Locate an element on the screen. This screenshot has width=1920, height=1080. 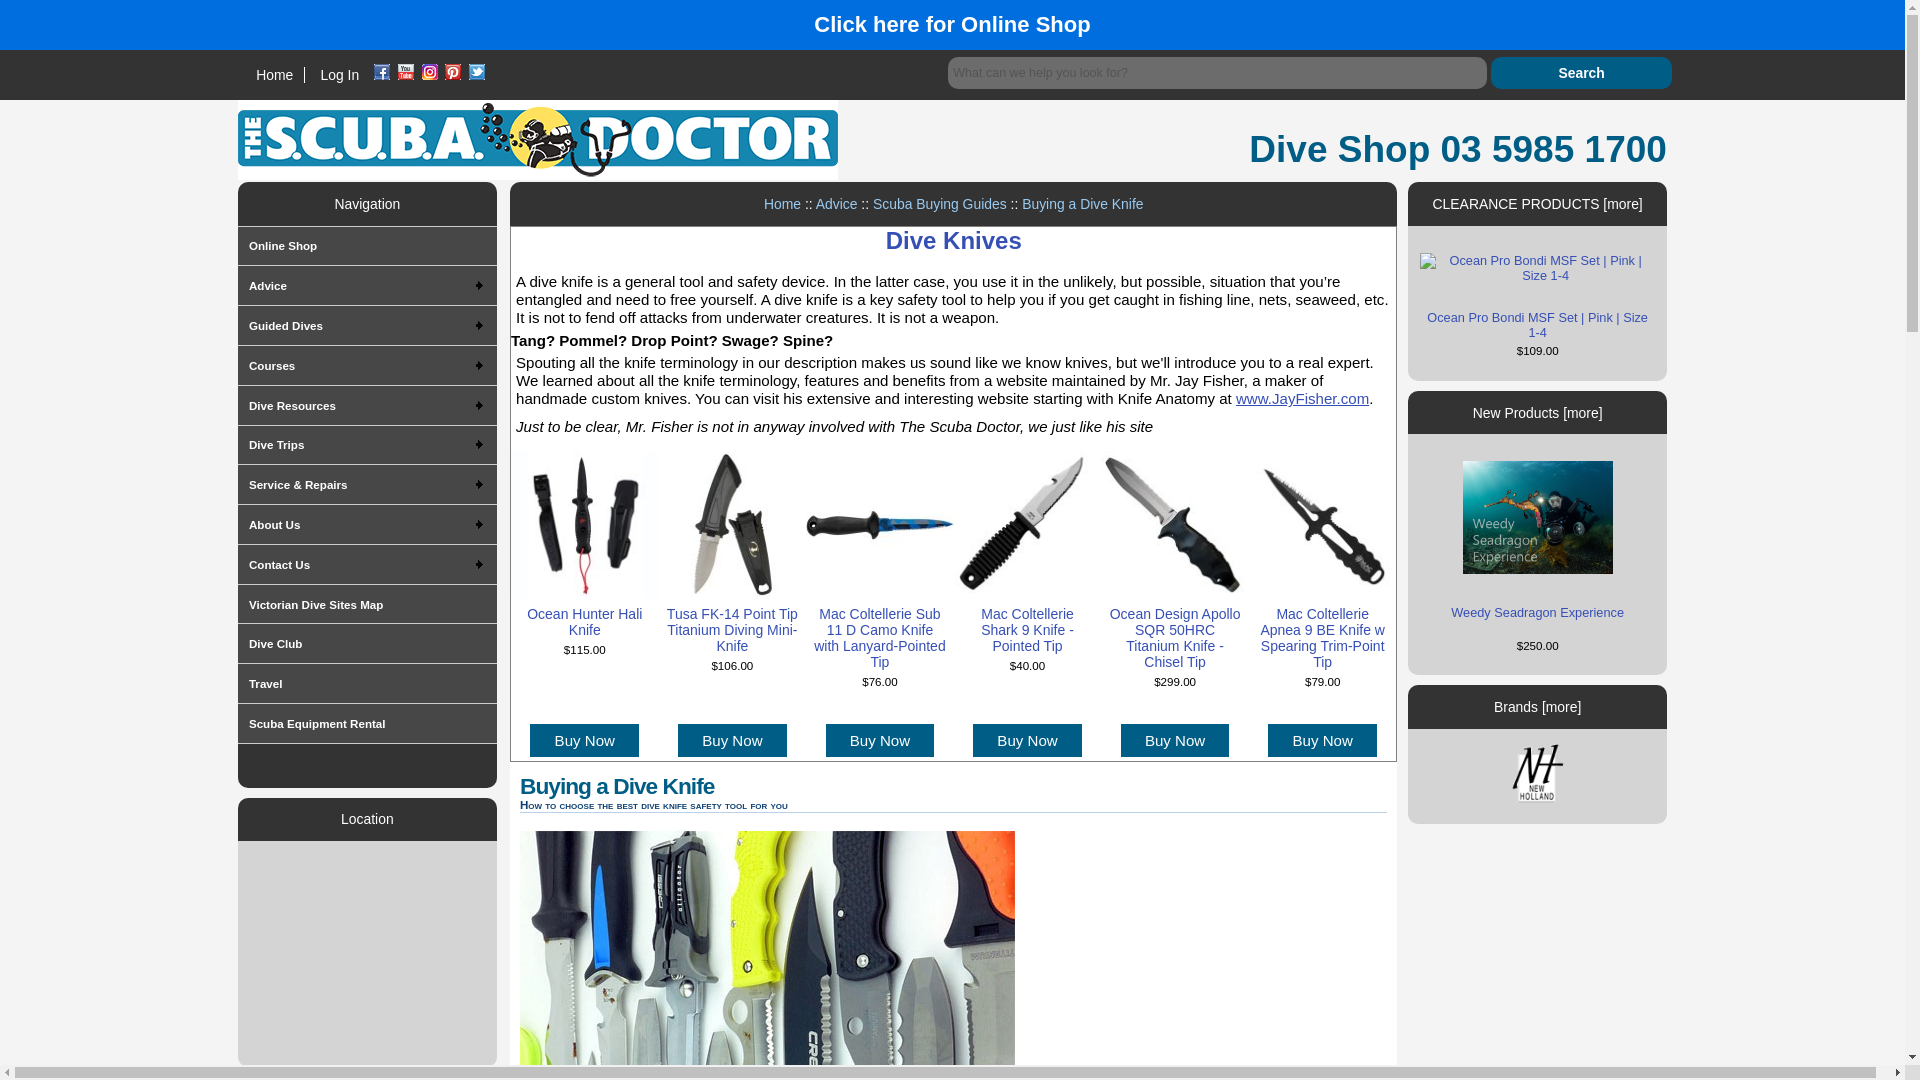
Connect with us on Facebook - scubadoctor is located at coordinates (382, 71).